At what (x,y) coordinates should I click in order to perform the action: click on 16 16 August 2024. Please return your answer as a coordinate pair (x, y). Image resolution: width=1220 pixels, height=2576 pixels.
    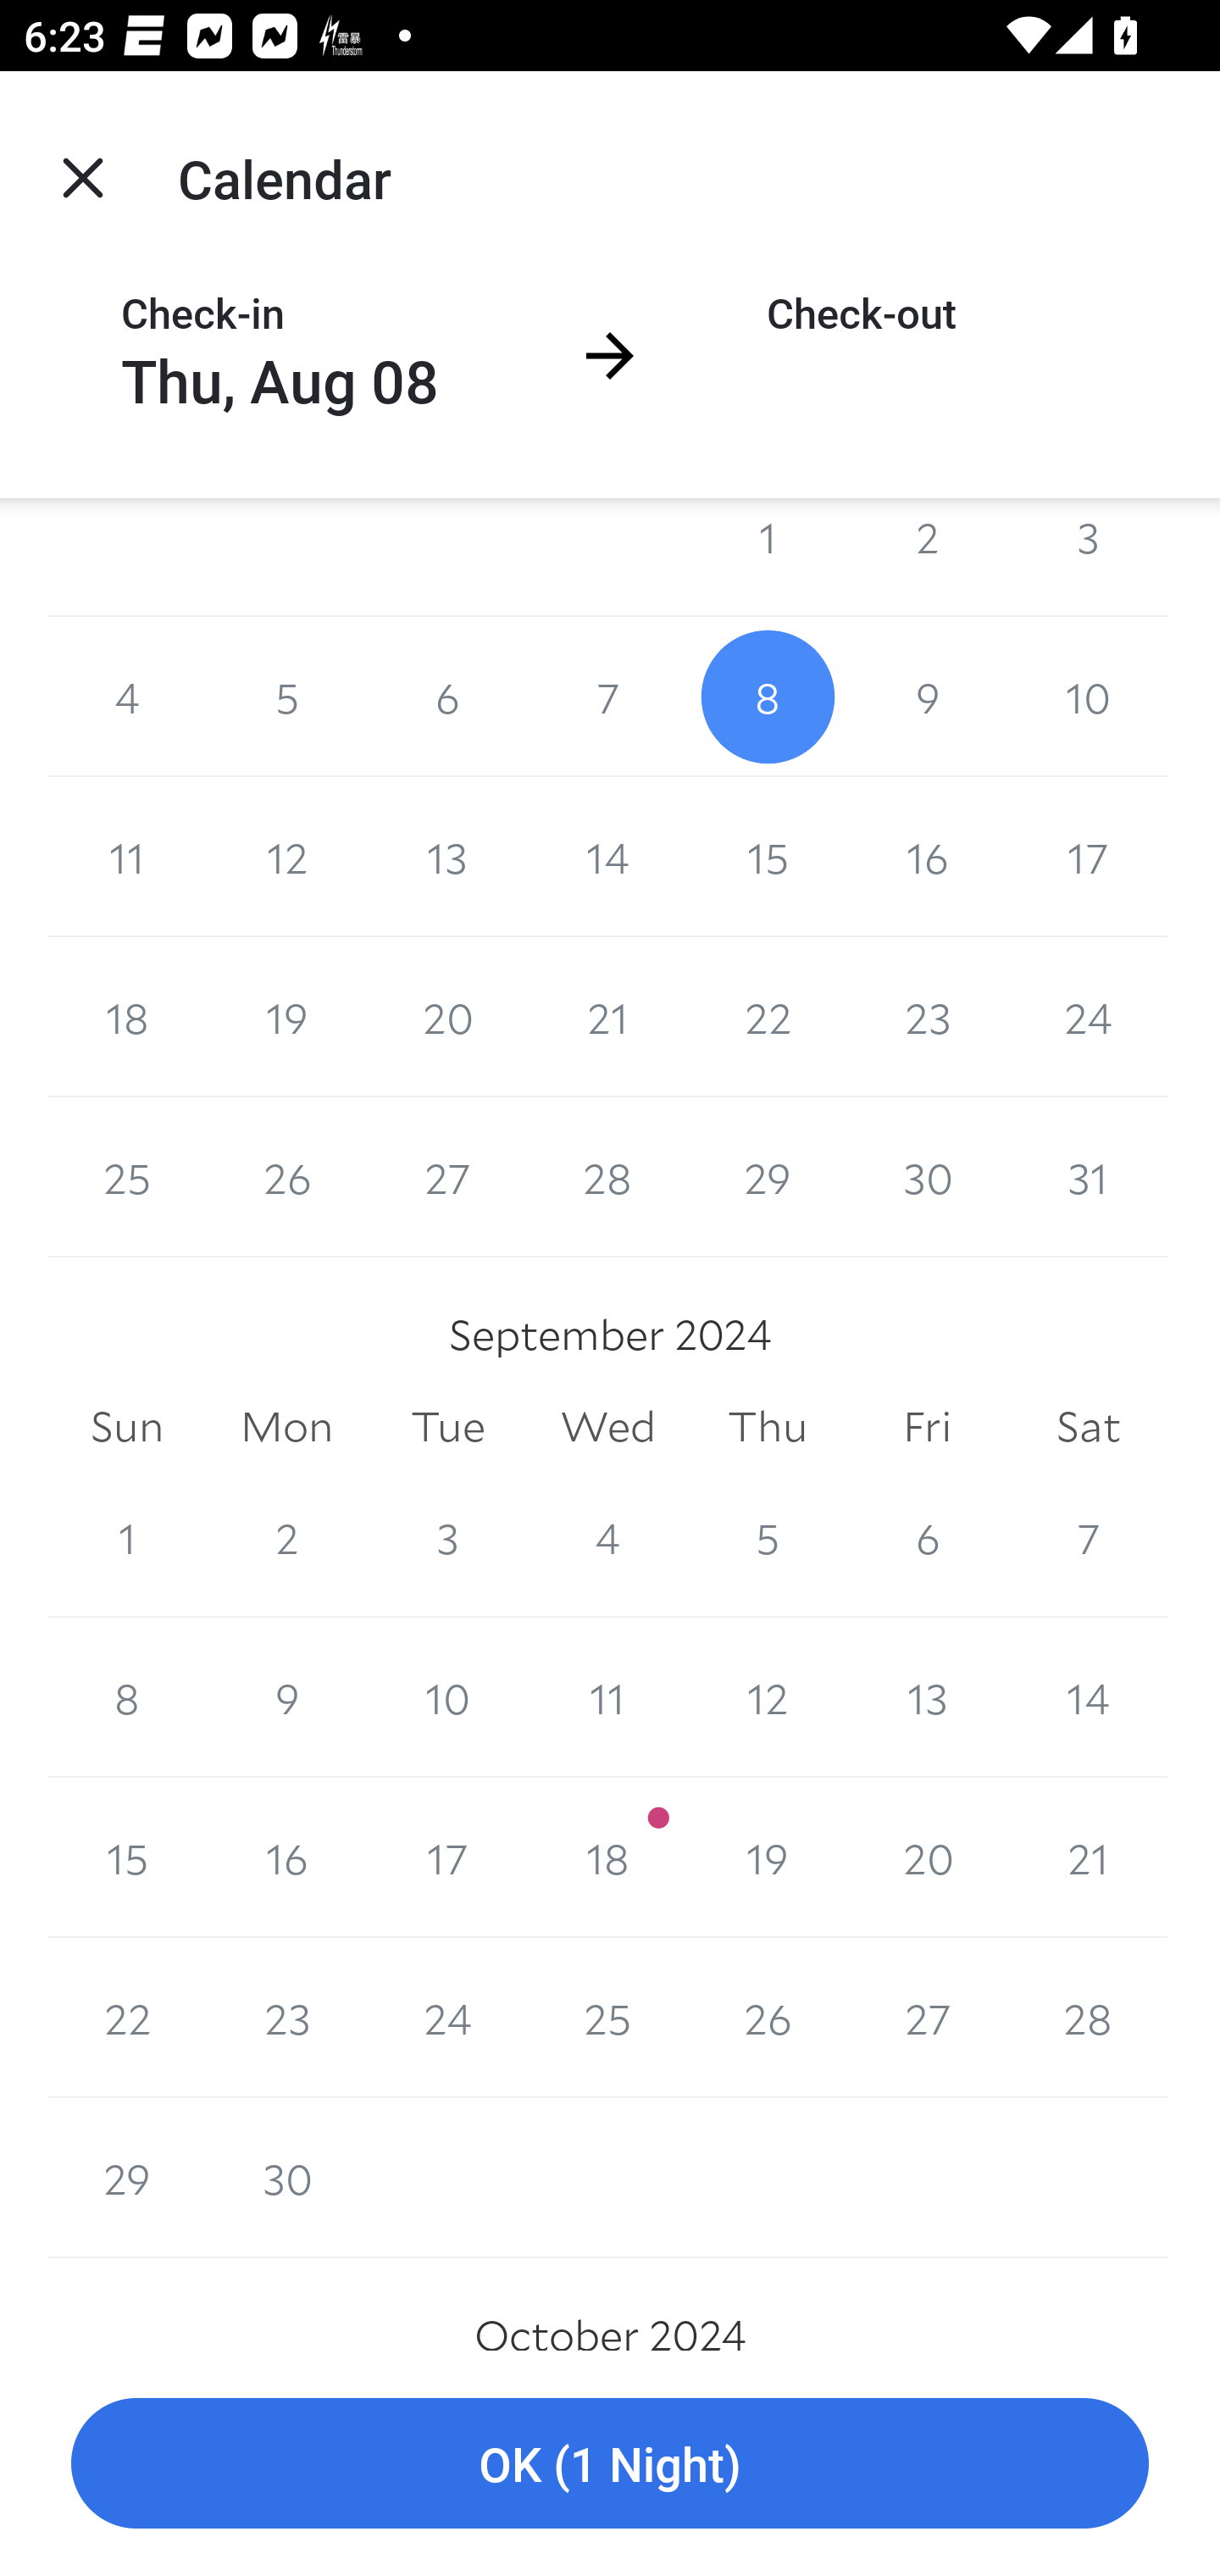
    Looking at the image, I should click on (927, 858).